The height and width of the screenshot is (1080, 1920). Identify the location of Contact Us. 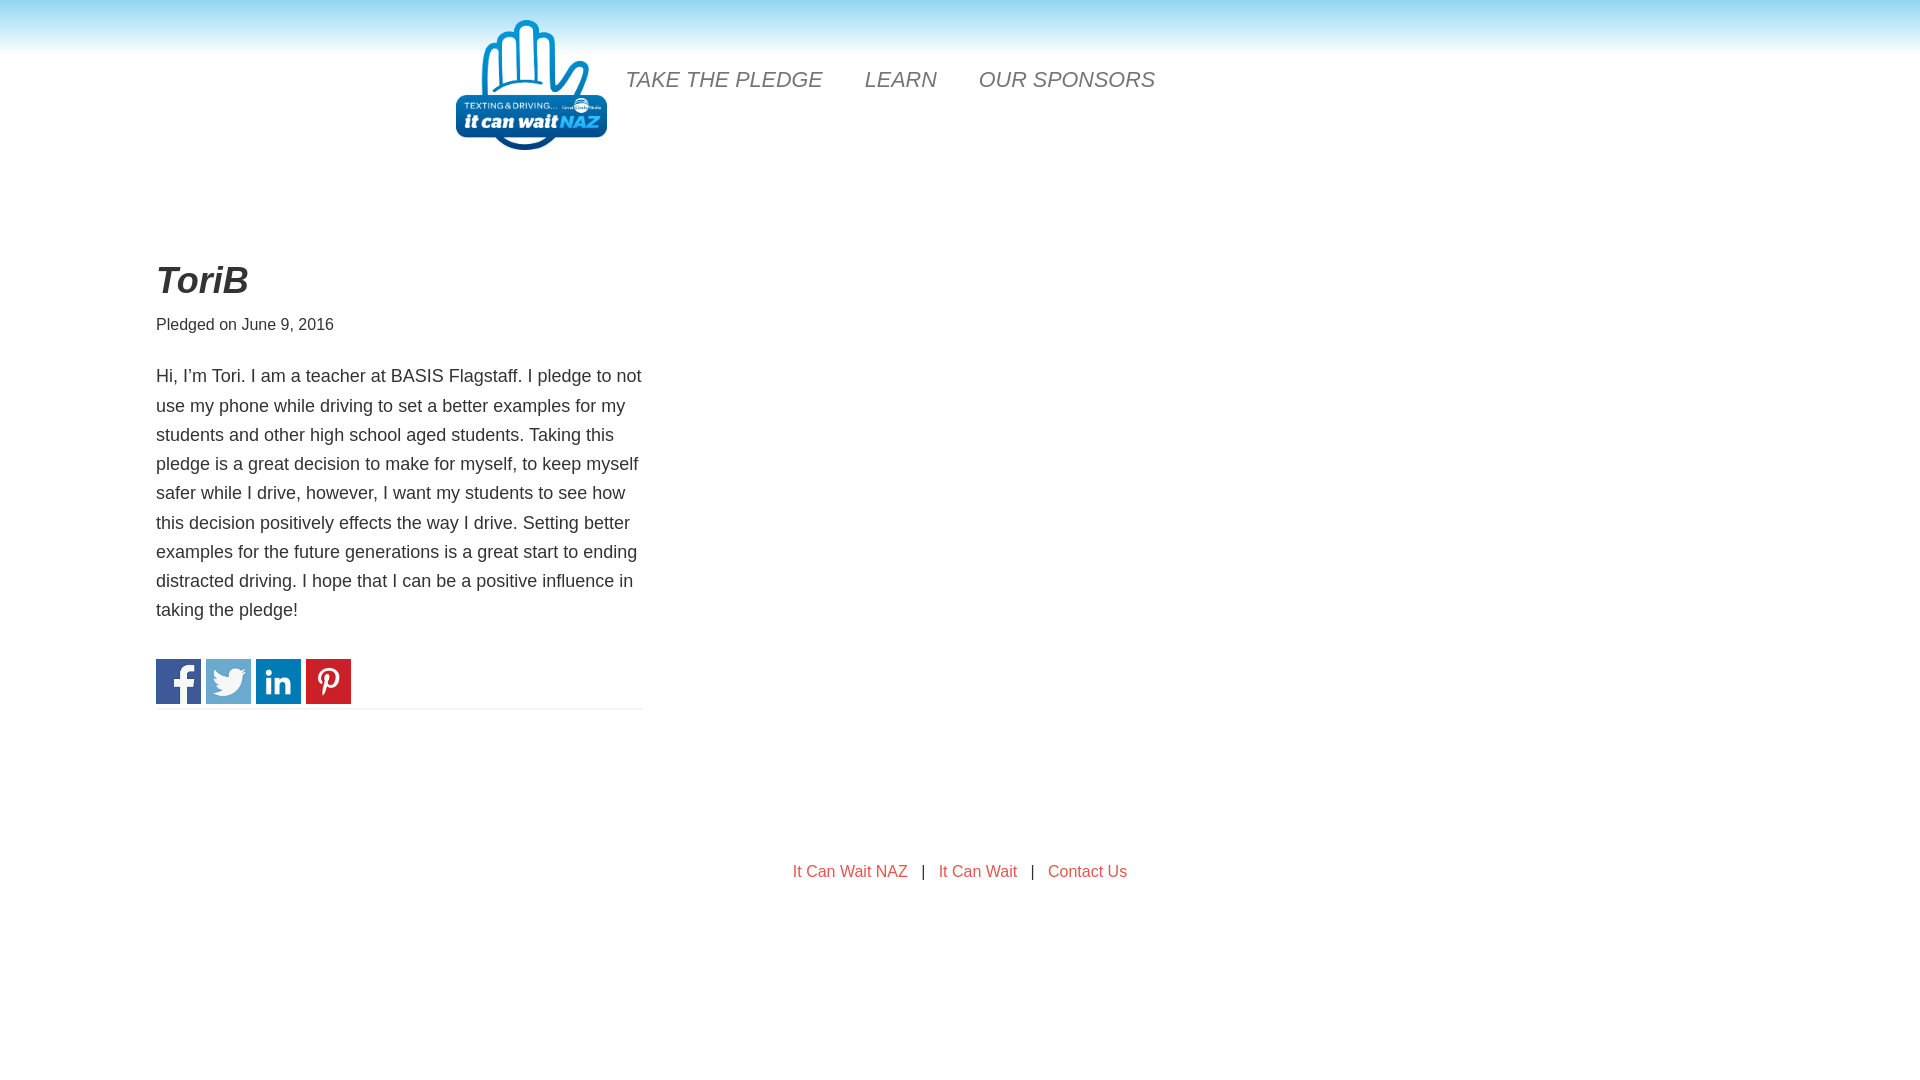
(1088, 871).